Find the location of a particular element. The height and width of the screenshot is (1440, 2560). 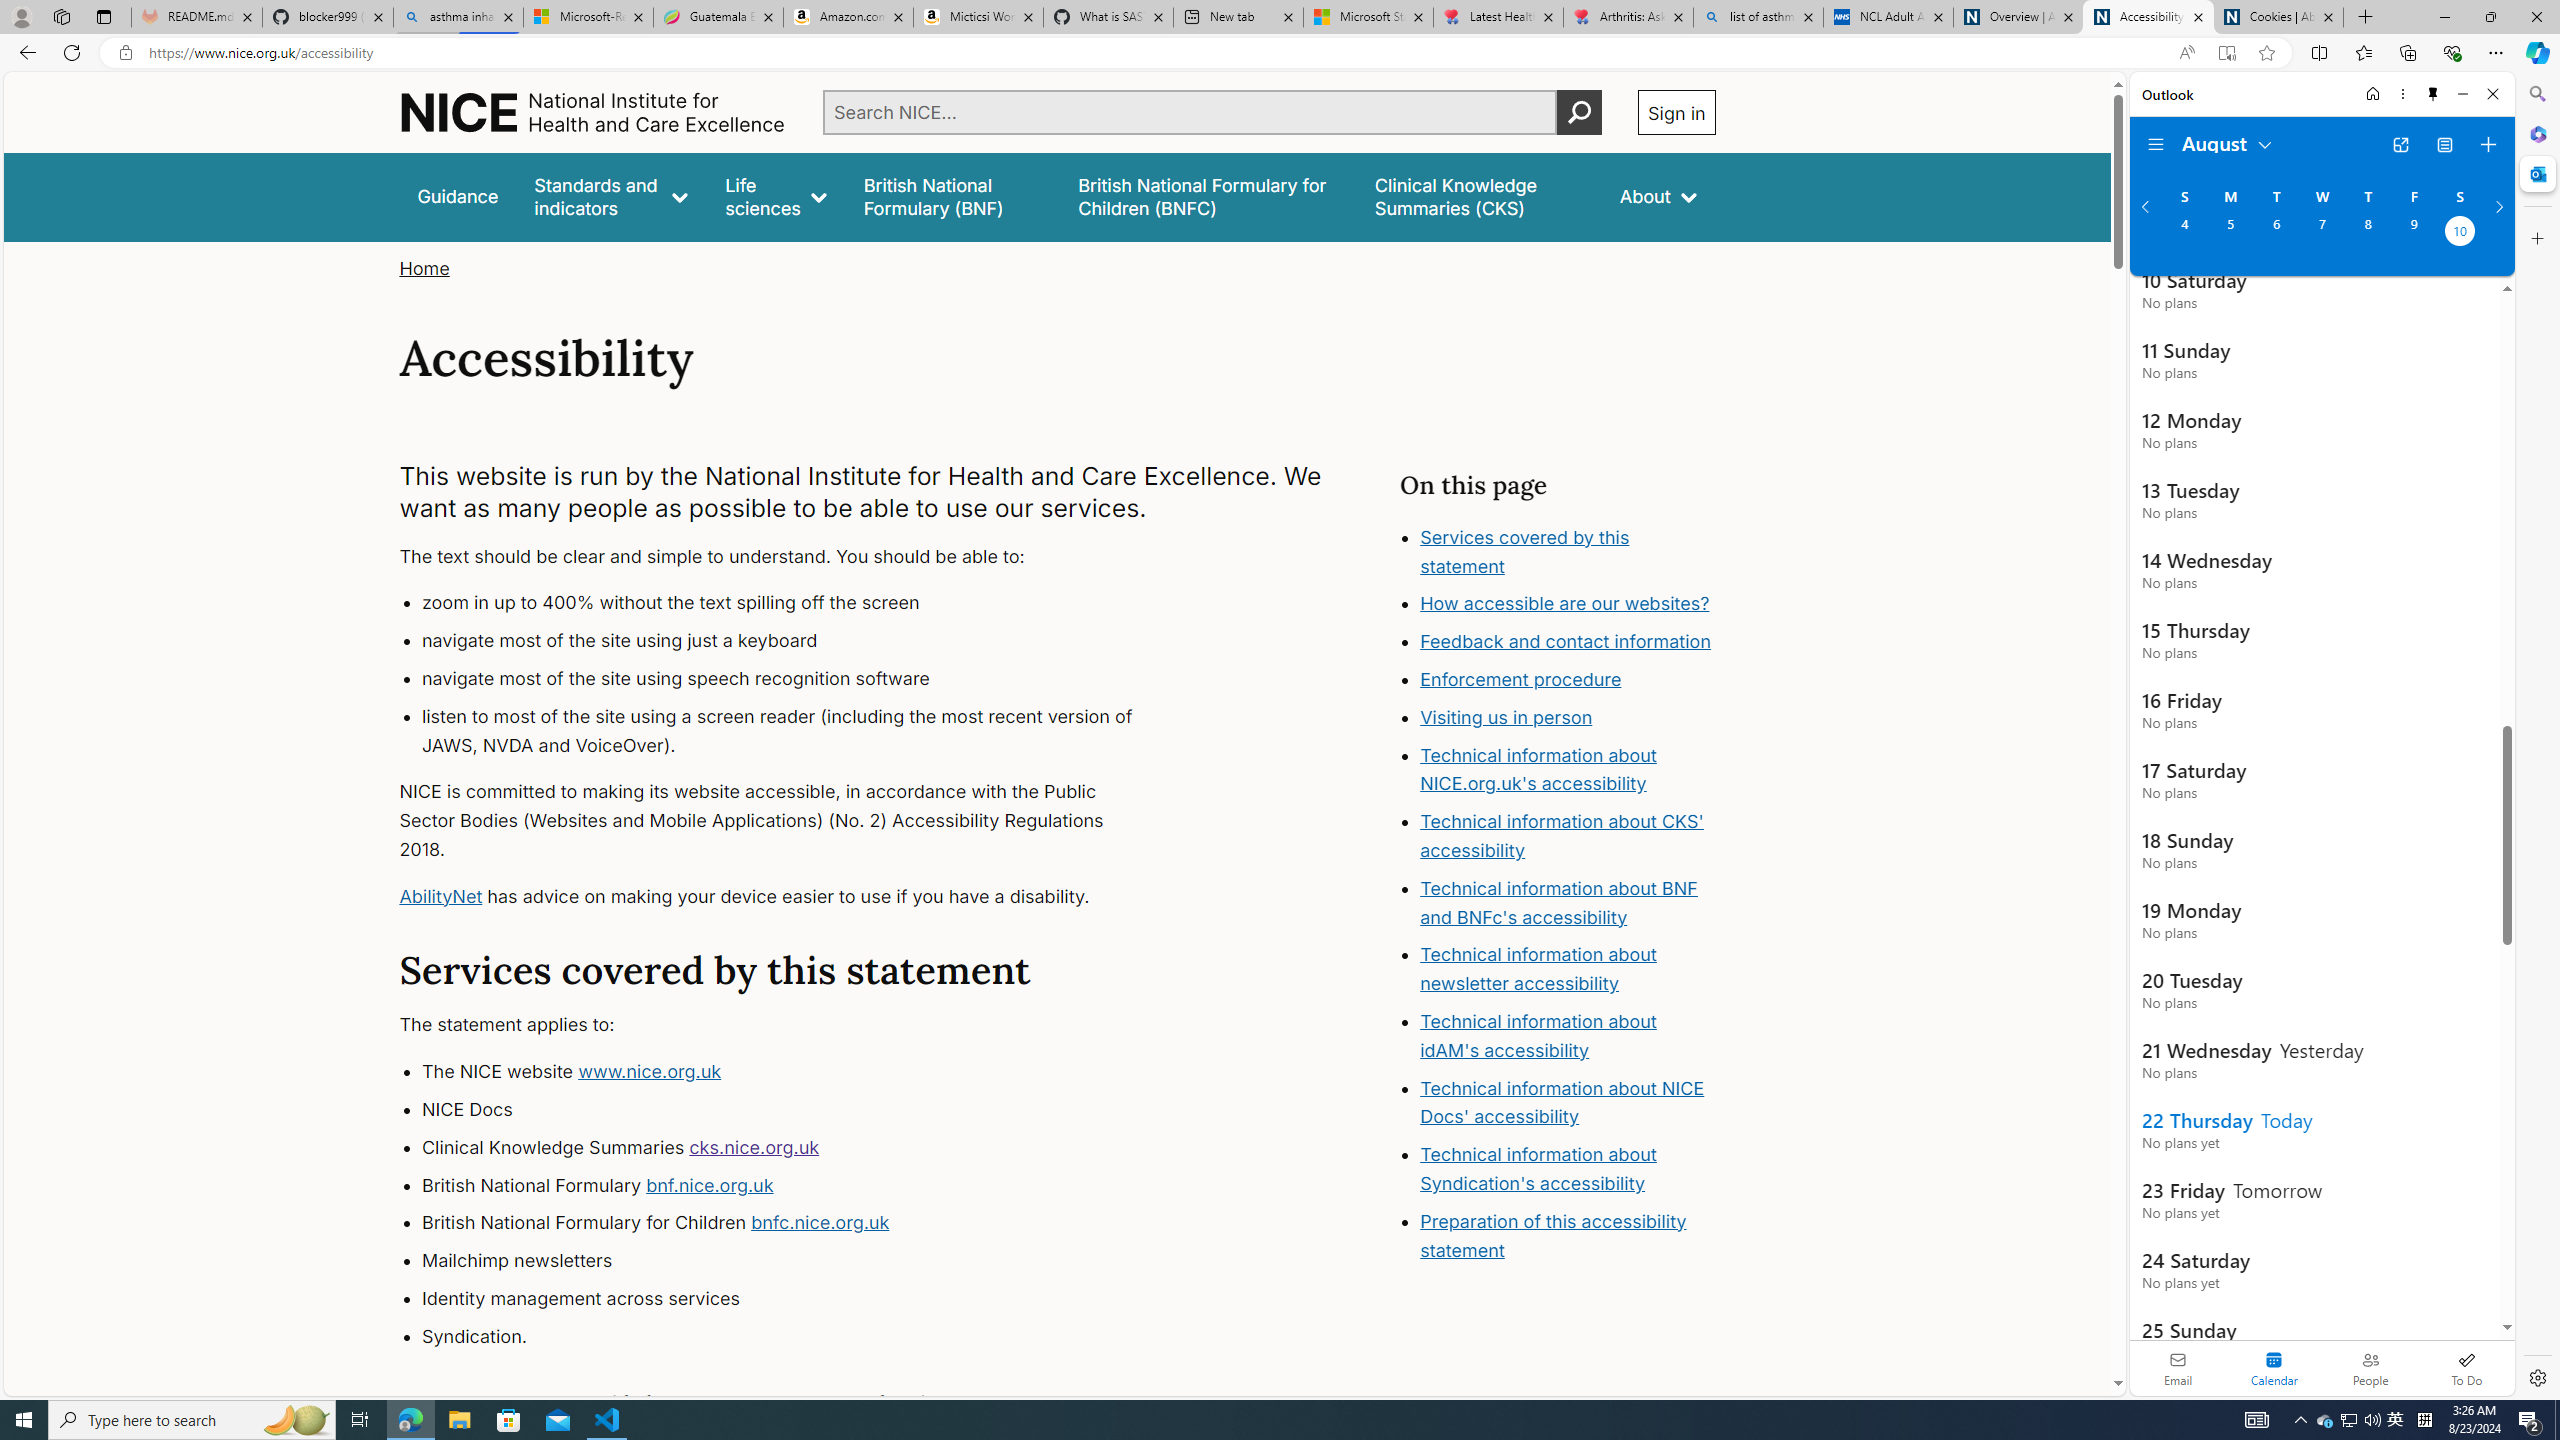

Technical information about BNF and BNFc's accessibility is located at coordinates (1558, 902).